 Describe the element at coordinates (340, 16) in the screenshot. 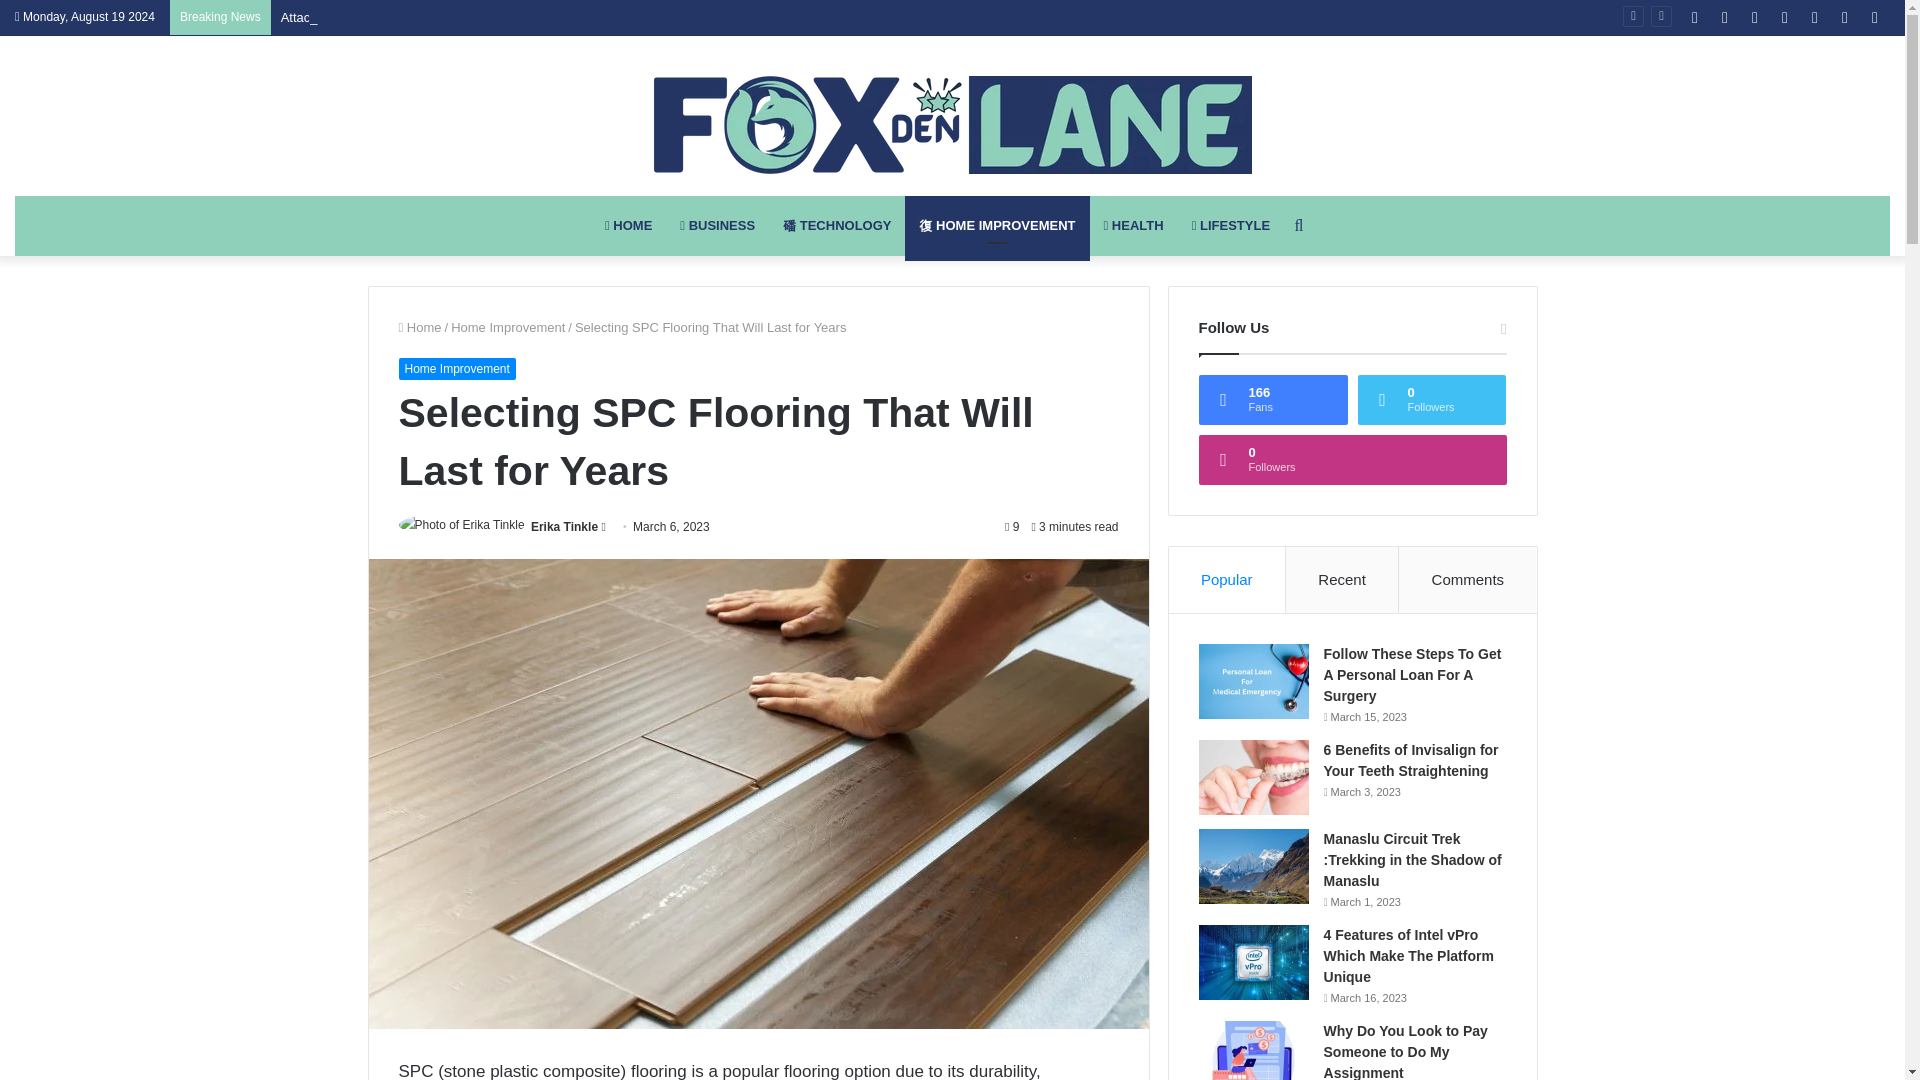

I see `Attachment Disorder` at that location.